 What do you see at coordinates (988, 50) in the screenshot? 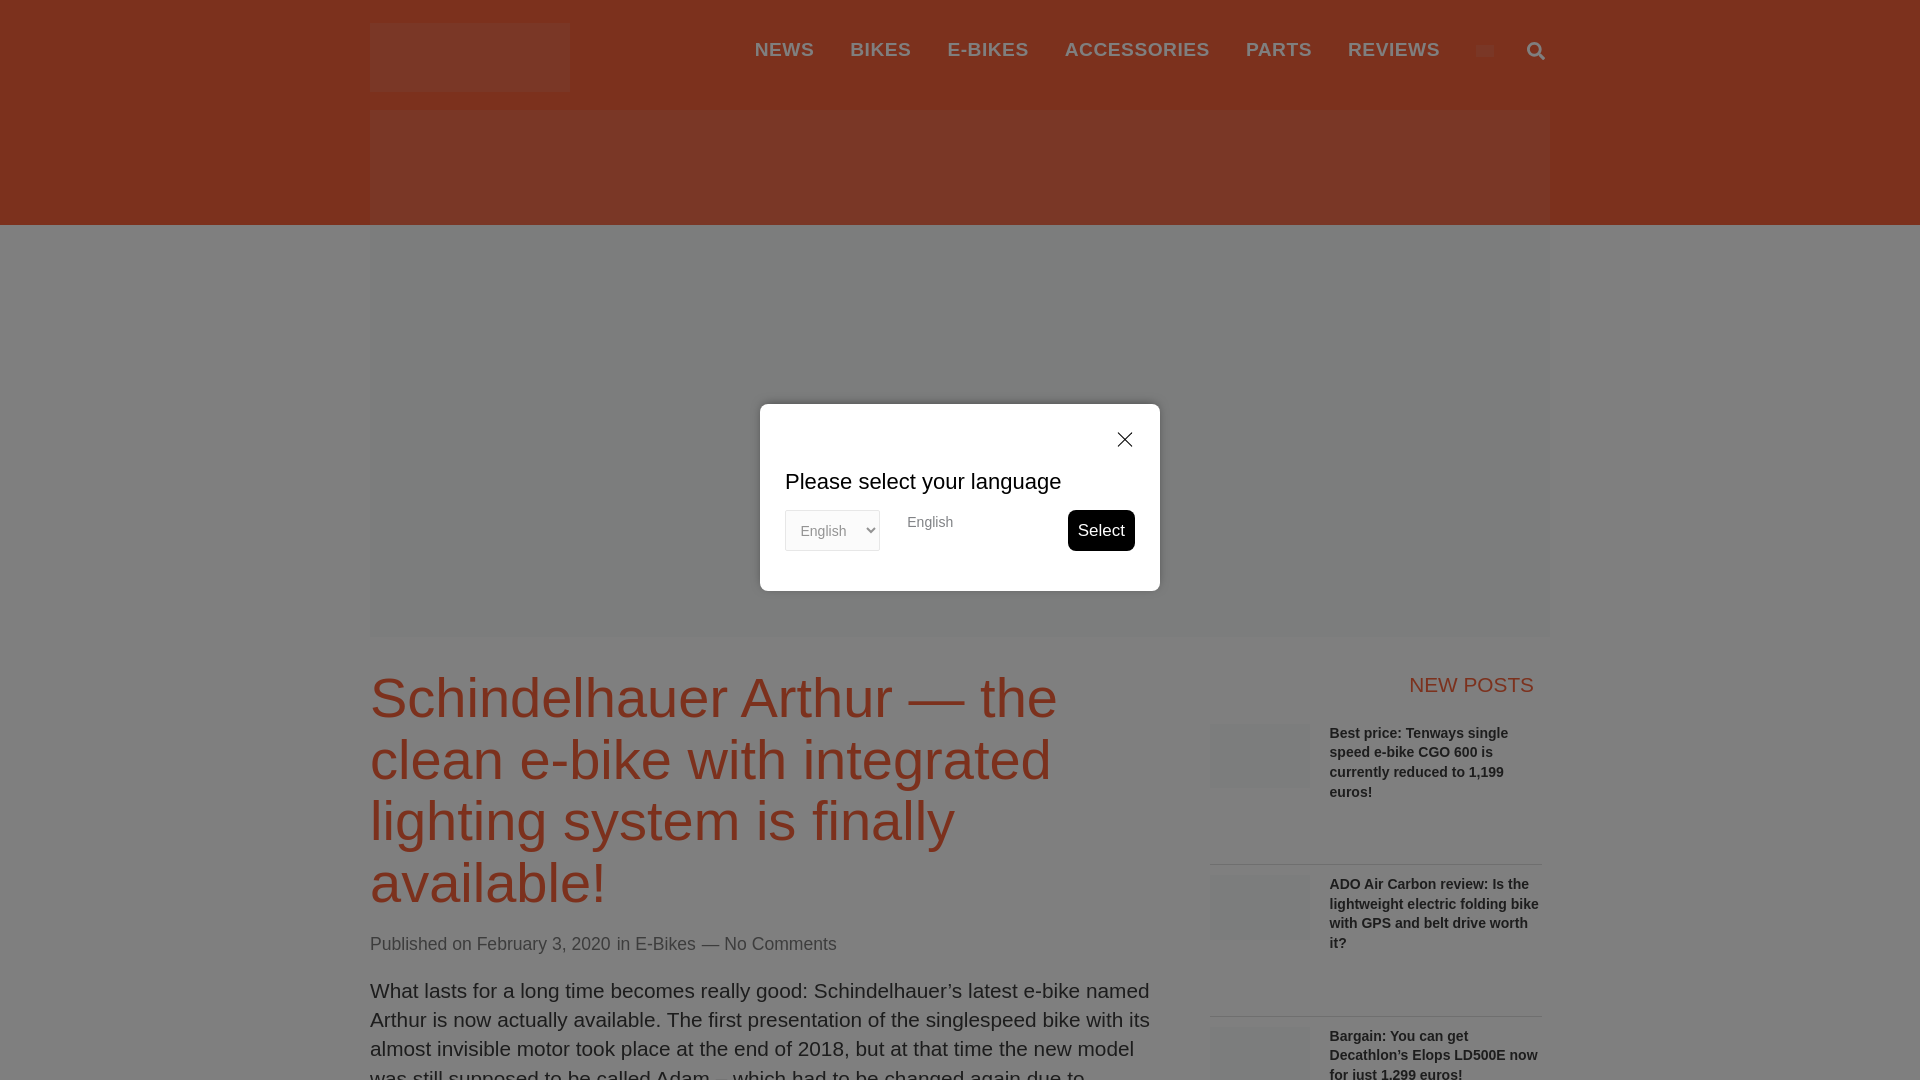
I see `E-BIKES` at bounding box center [988, 50].